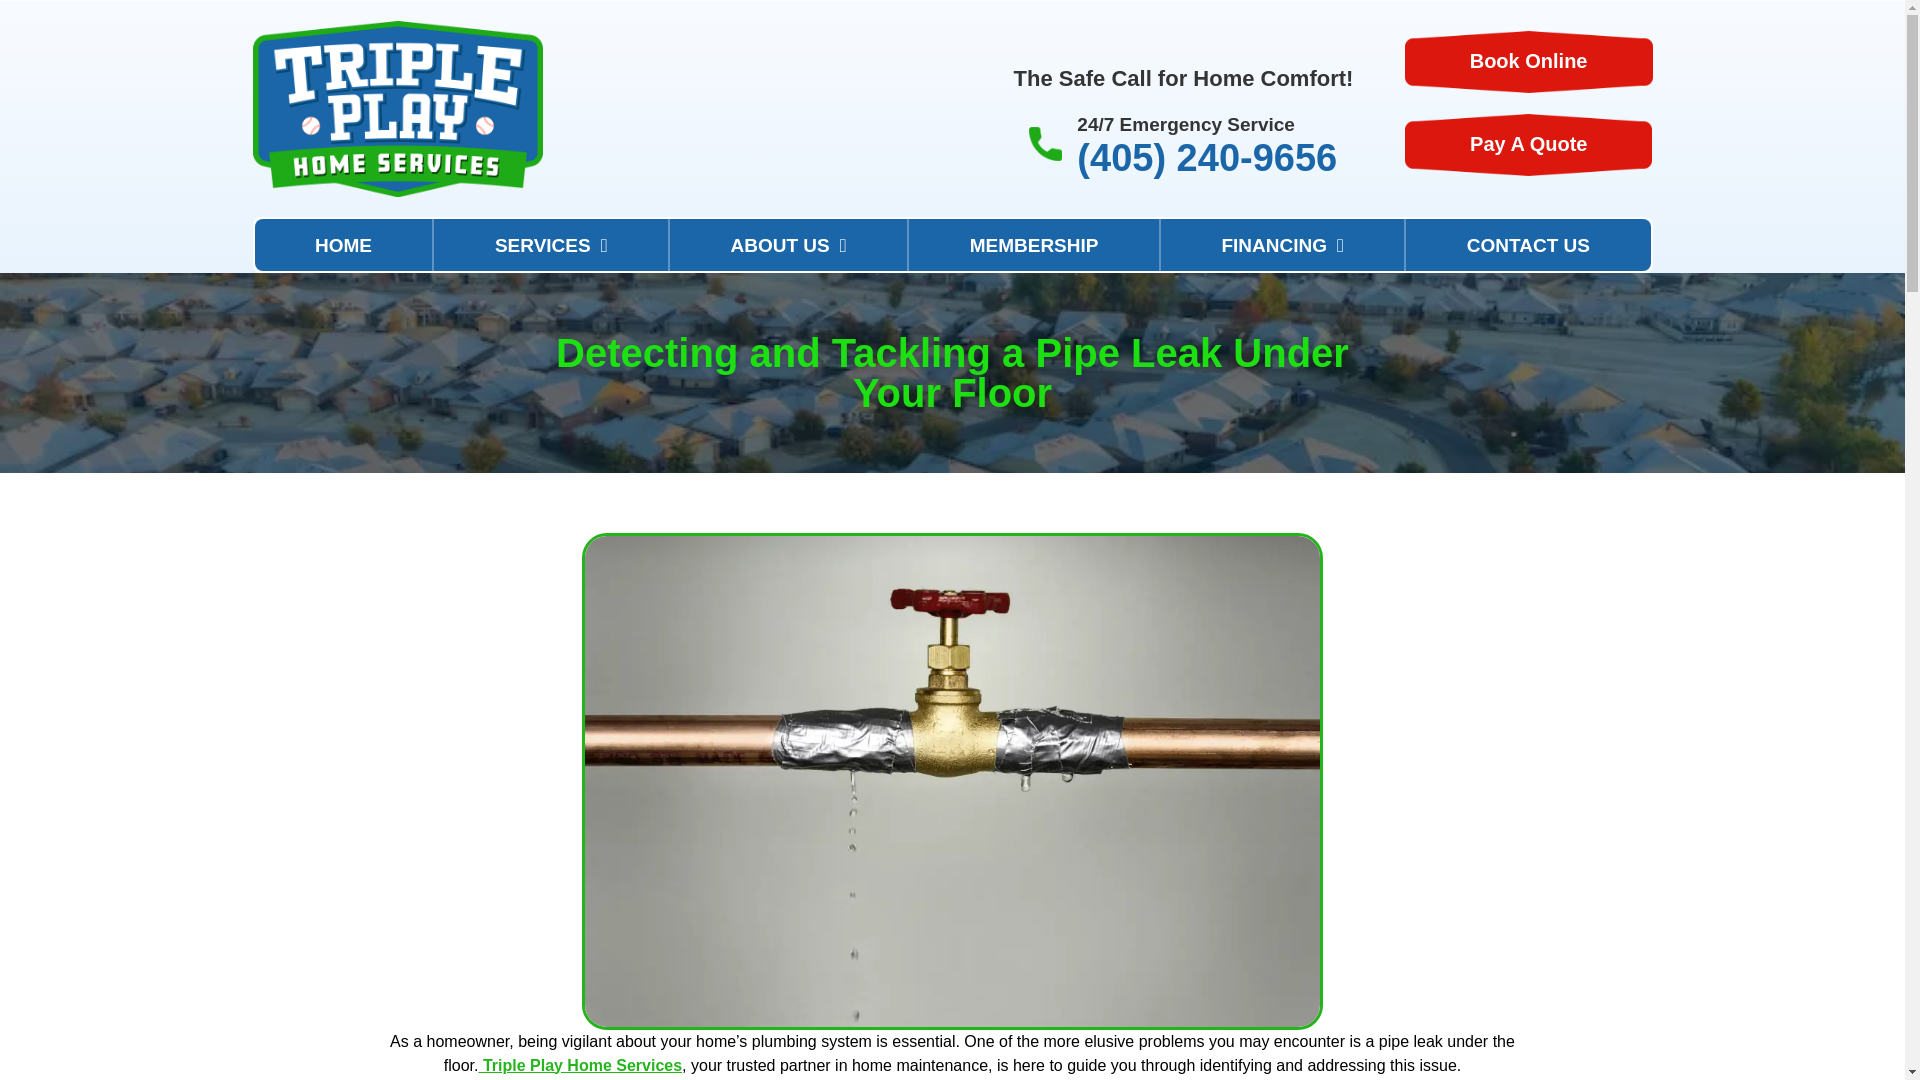  I want to click on Book Online, so click(1529, 62).